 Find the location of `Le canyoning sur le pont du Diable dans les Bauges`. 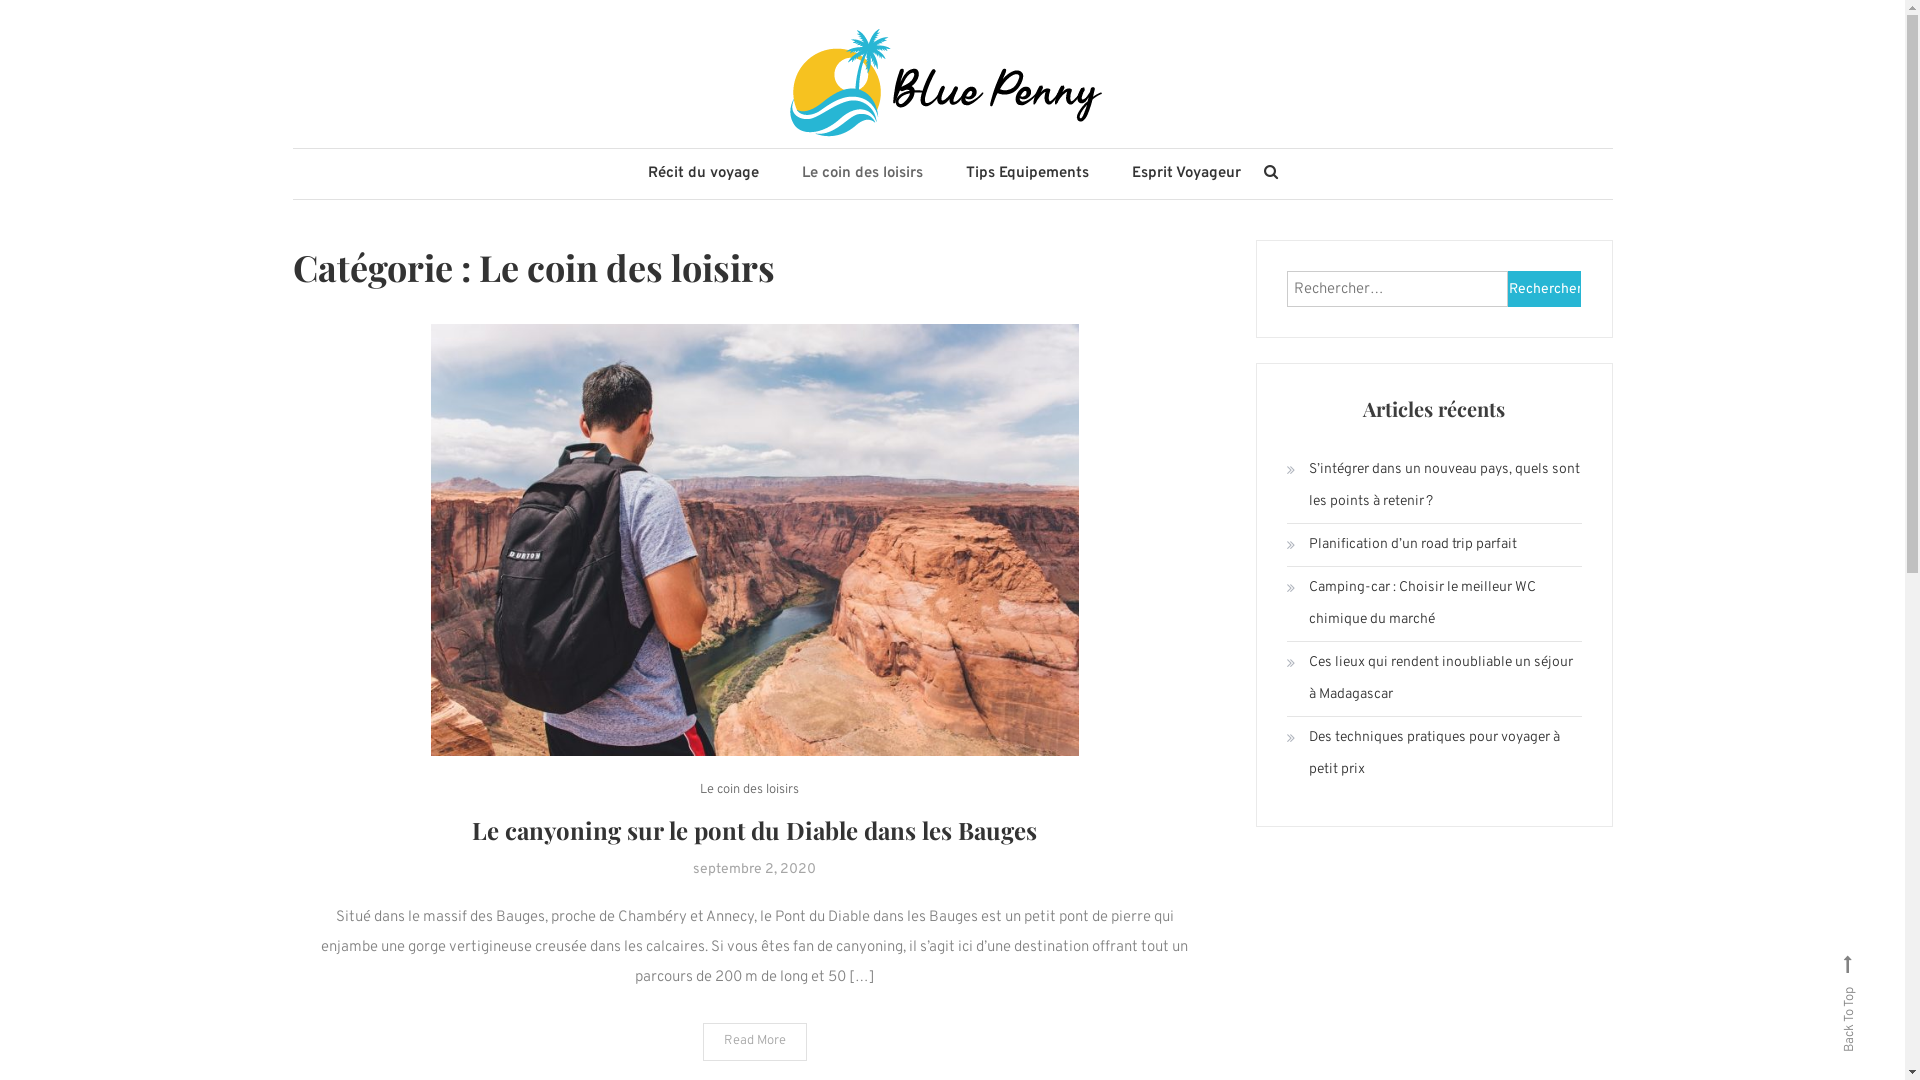

Le canyoning sur le pont du Diable dans les Bauges is located at coordinates (754, 830).